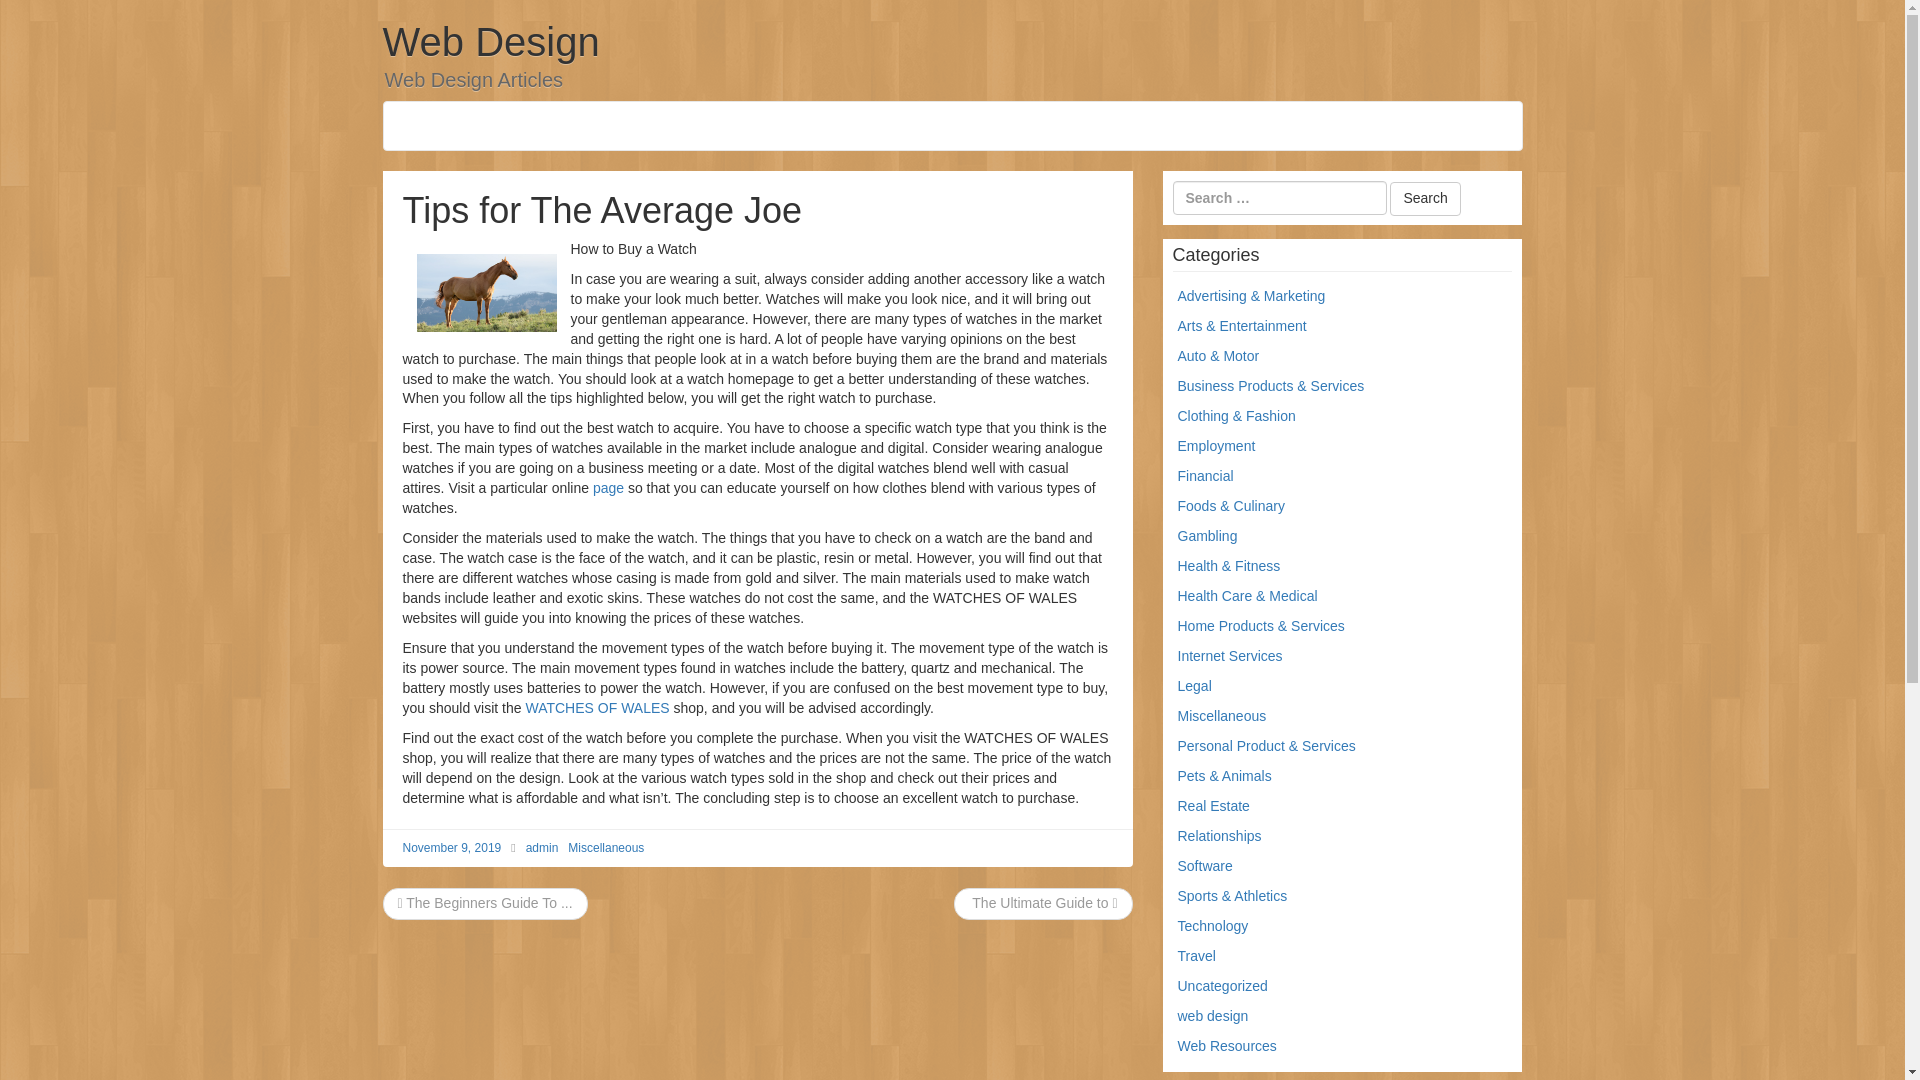 The width and height of the screenshot is (1920, 1080). I want to click on Web Design, so click(490, 42).